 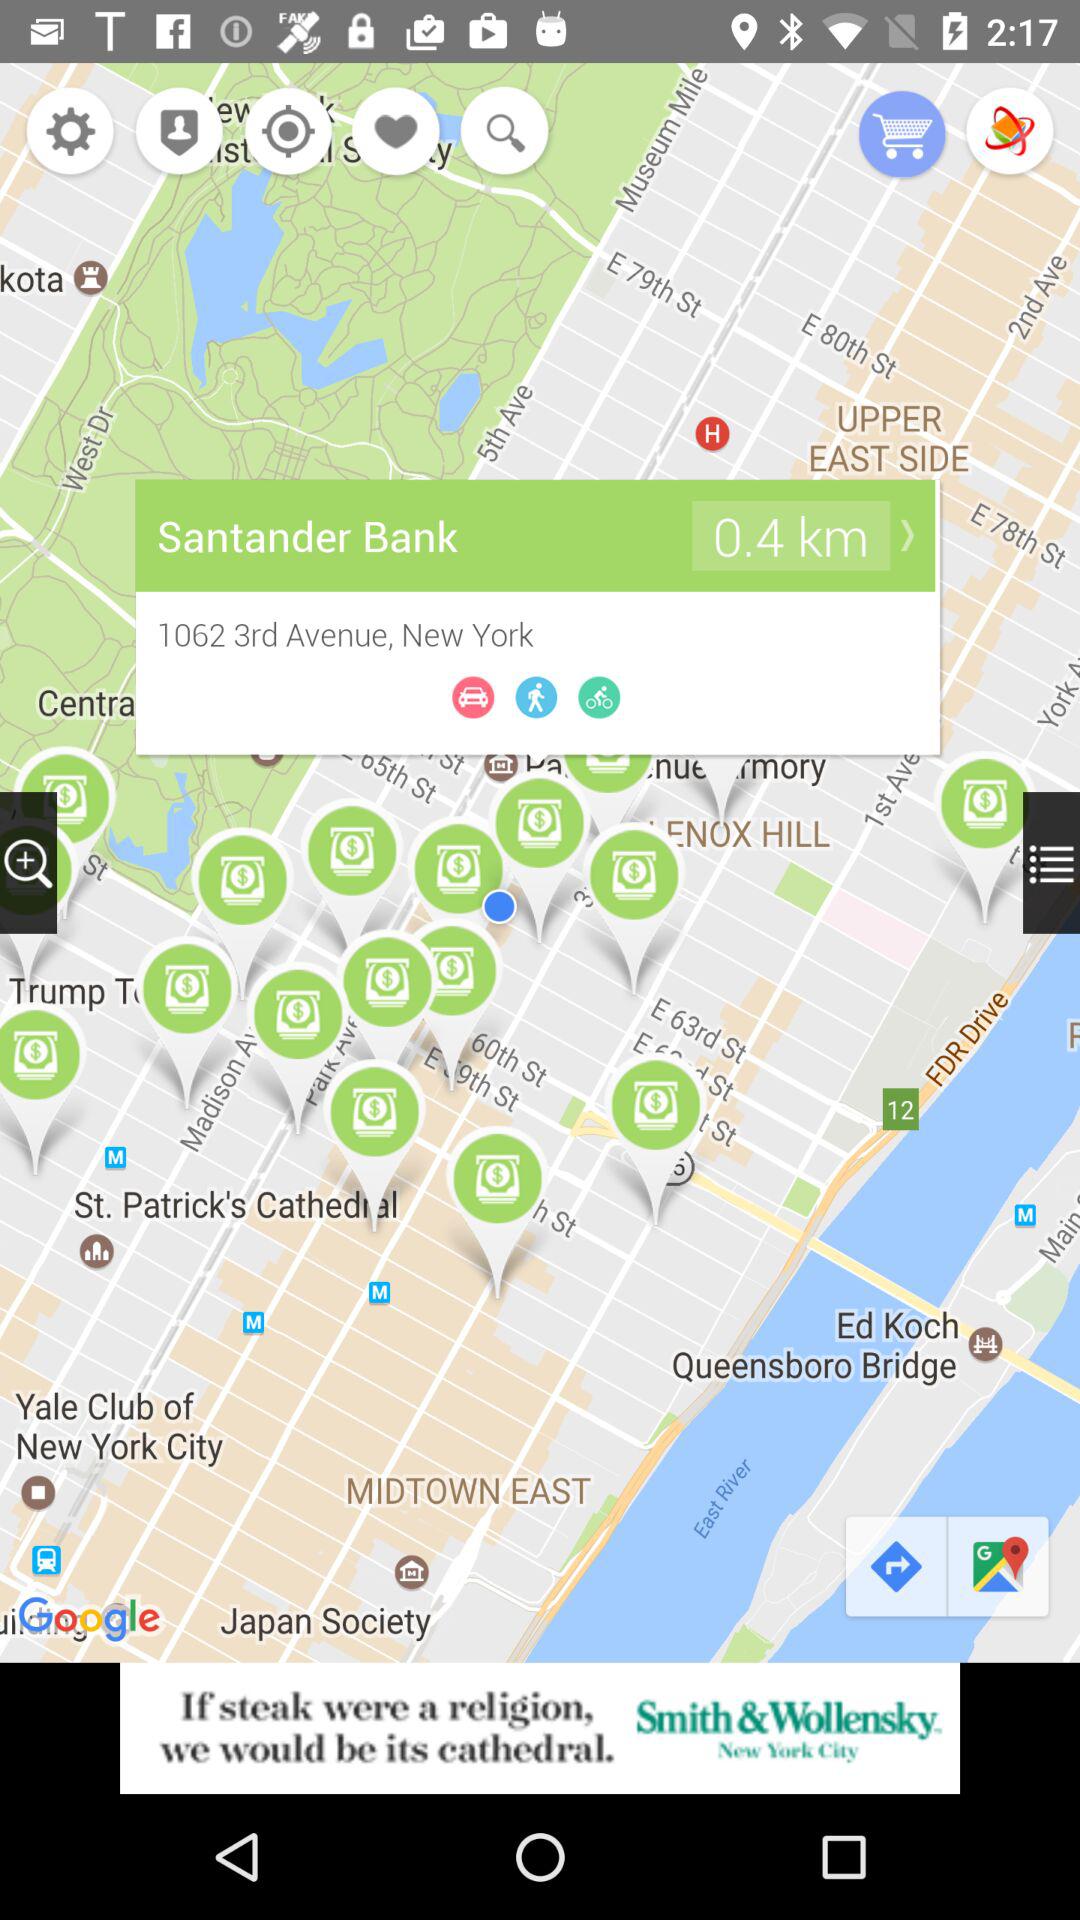 What do you see at coordinates (1052, 862) in the screenshot?
I see `view list` at bounding box center [1052, 862].